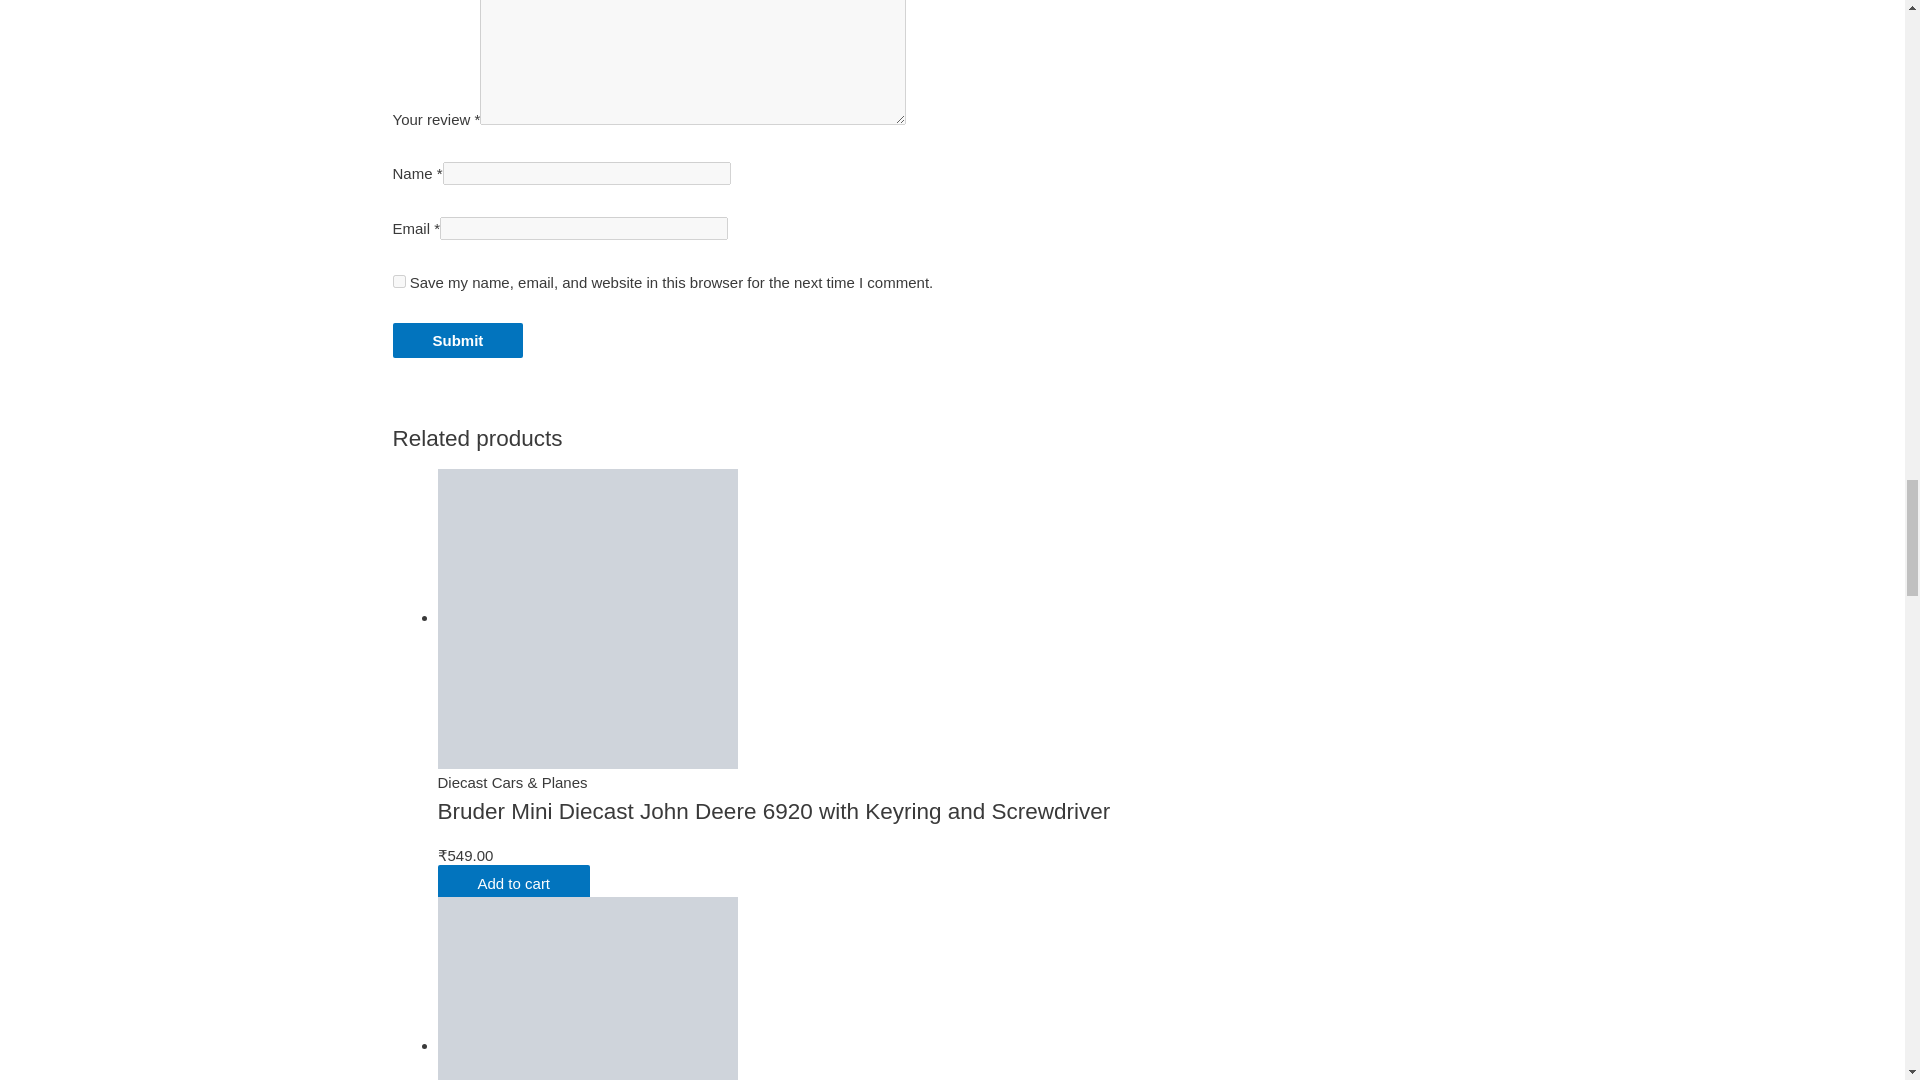 This screenshot has width=1920, height=1080. What do you see at coordinates (398, 282) in the screenshot?
I see `yes` at bounding box center [398, 282].